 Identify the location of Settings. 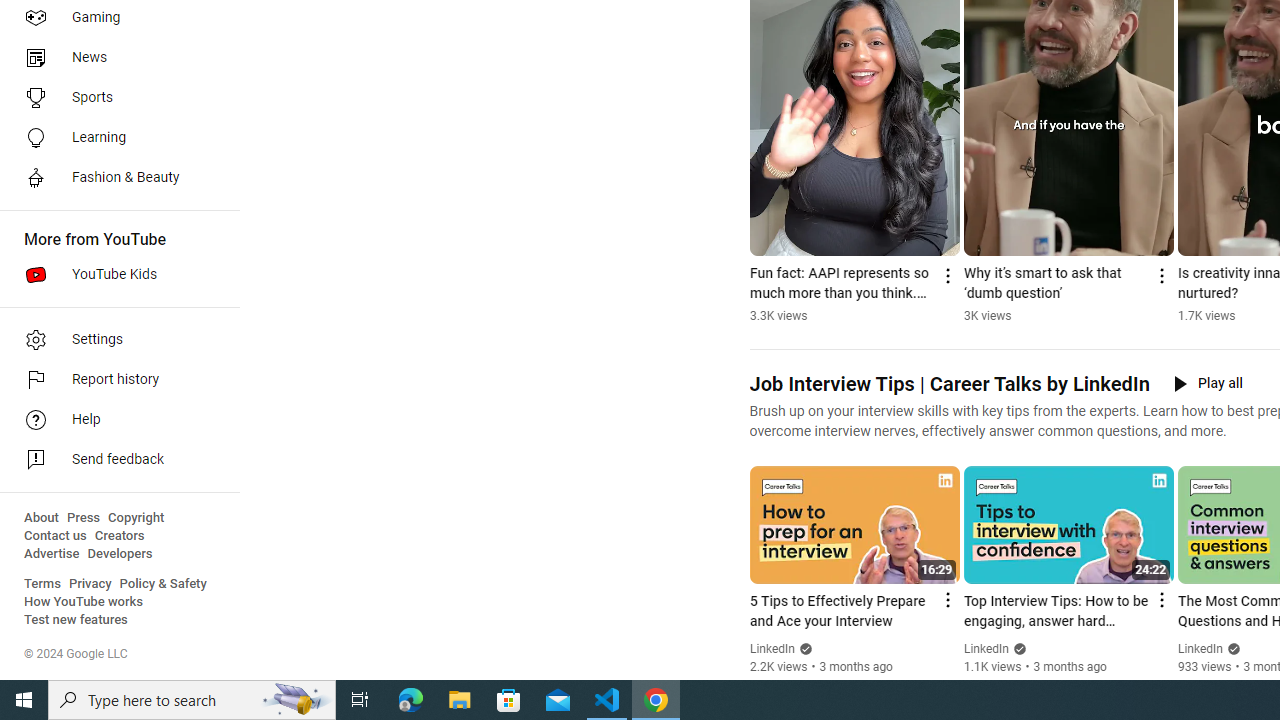
(114, 340).